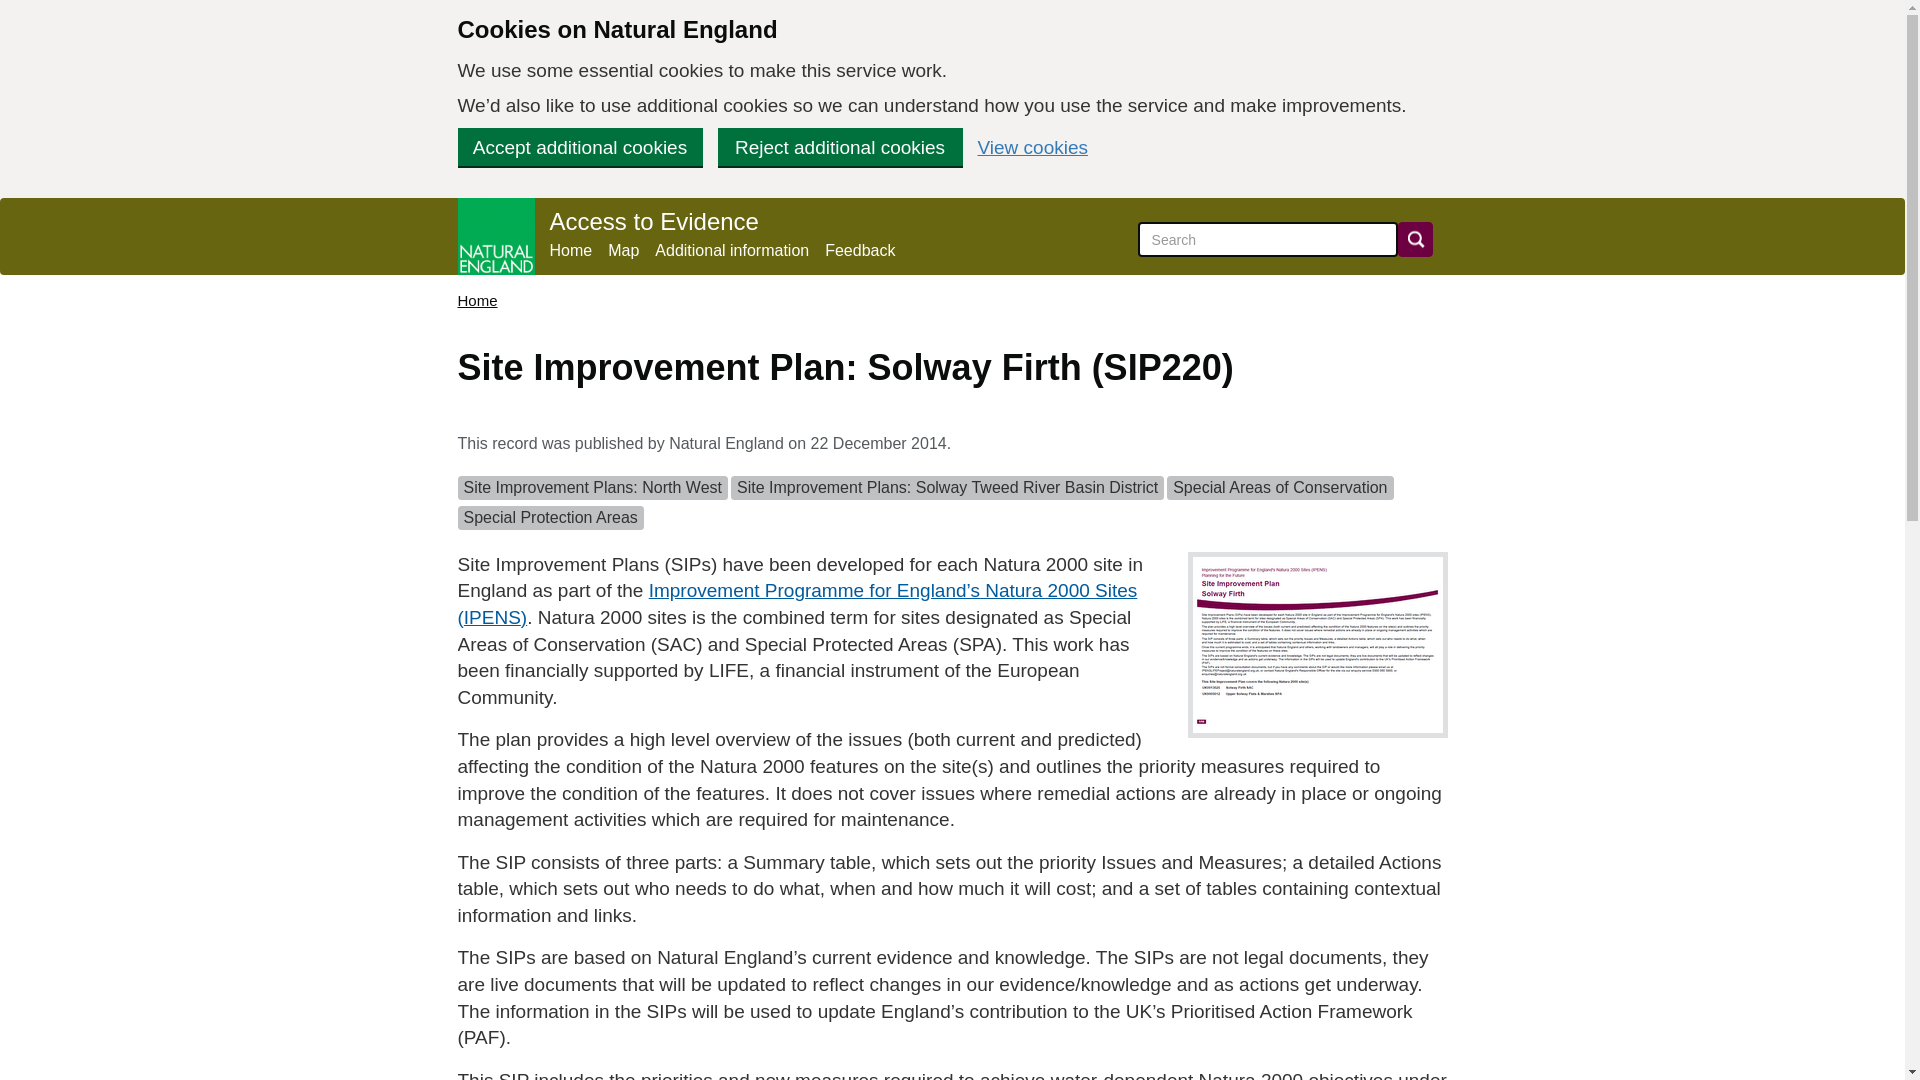 The image size is (1920, 1080). What do you see at coordinates (592, 487) in the screenshot?
I see `Site Improvement Plans: North West` at bounding box center [592, 487].